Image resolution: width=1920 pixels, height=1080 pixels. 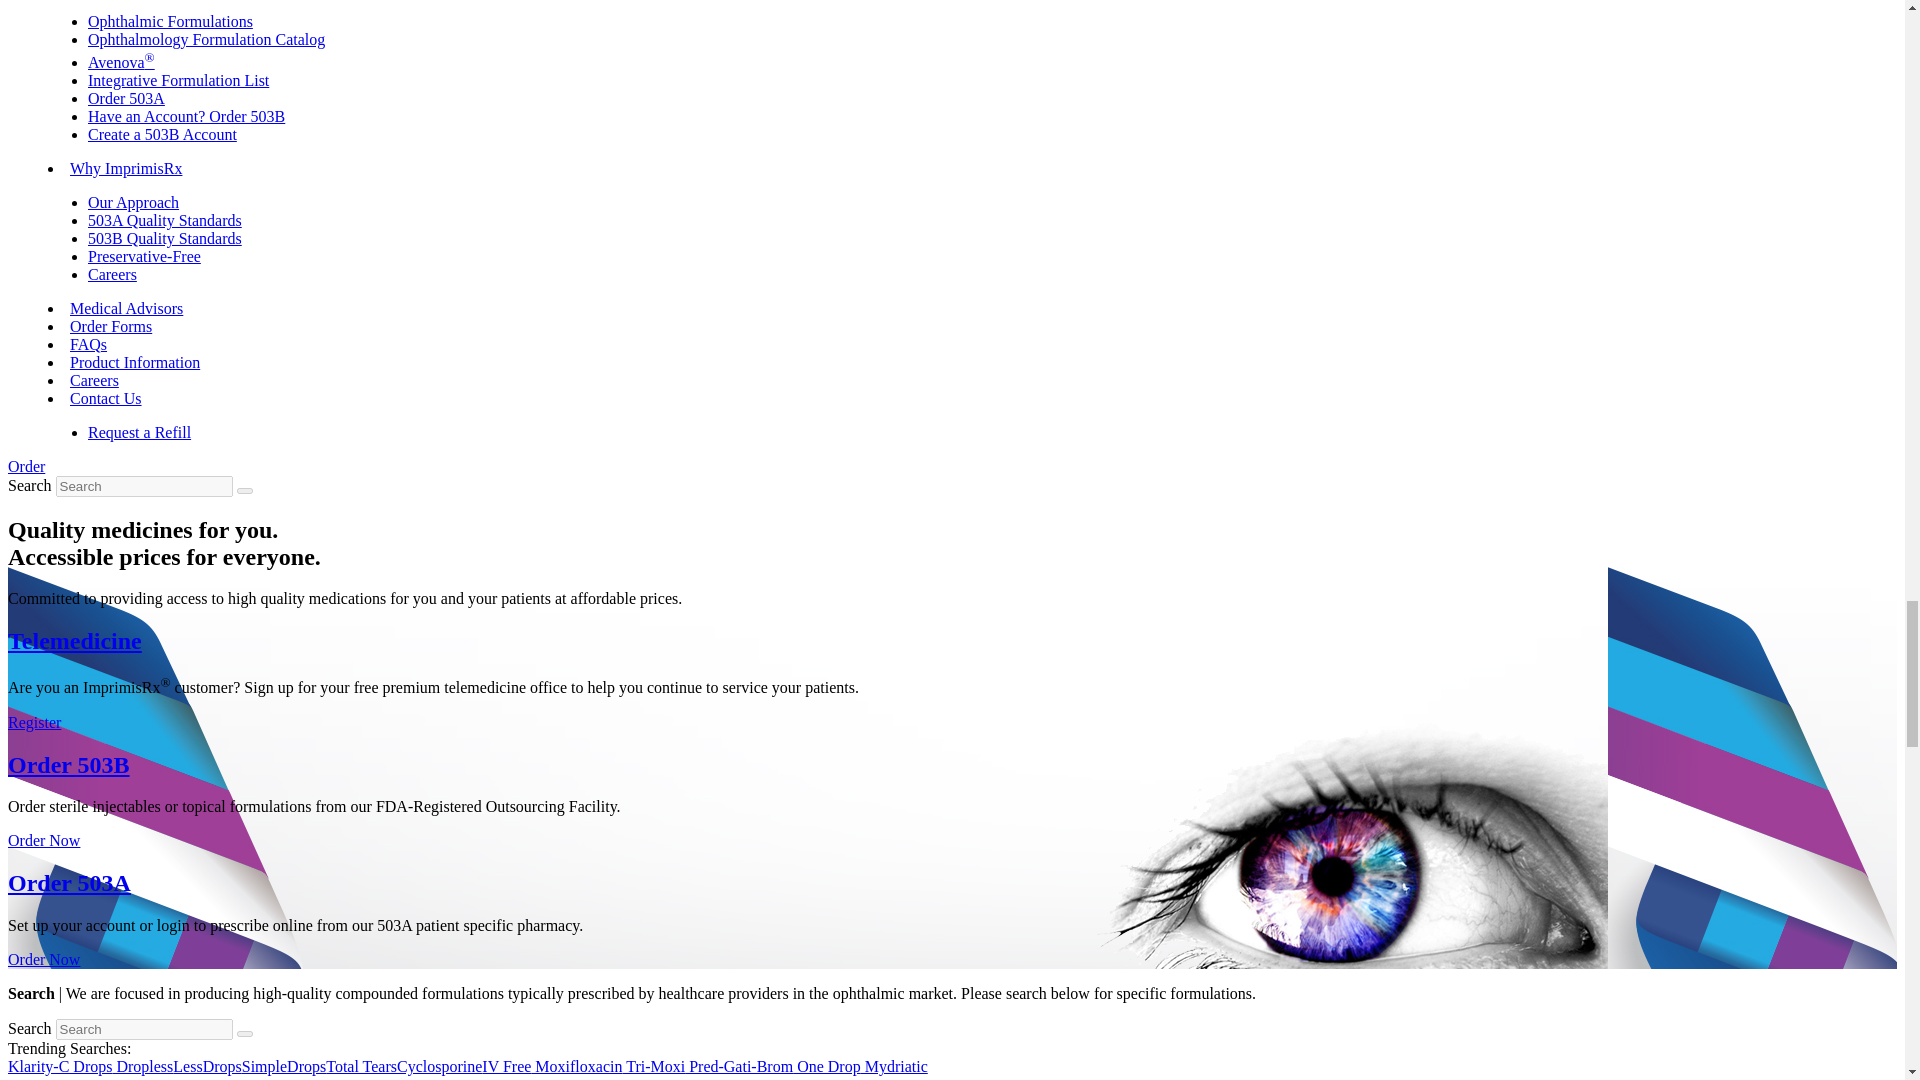 What do you see at coordinates (170, 21) in the screenshot?
I see `Ophthalmic Formulations` at bounding box center [170, 21].